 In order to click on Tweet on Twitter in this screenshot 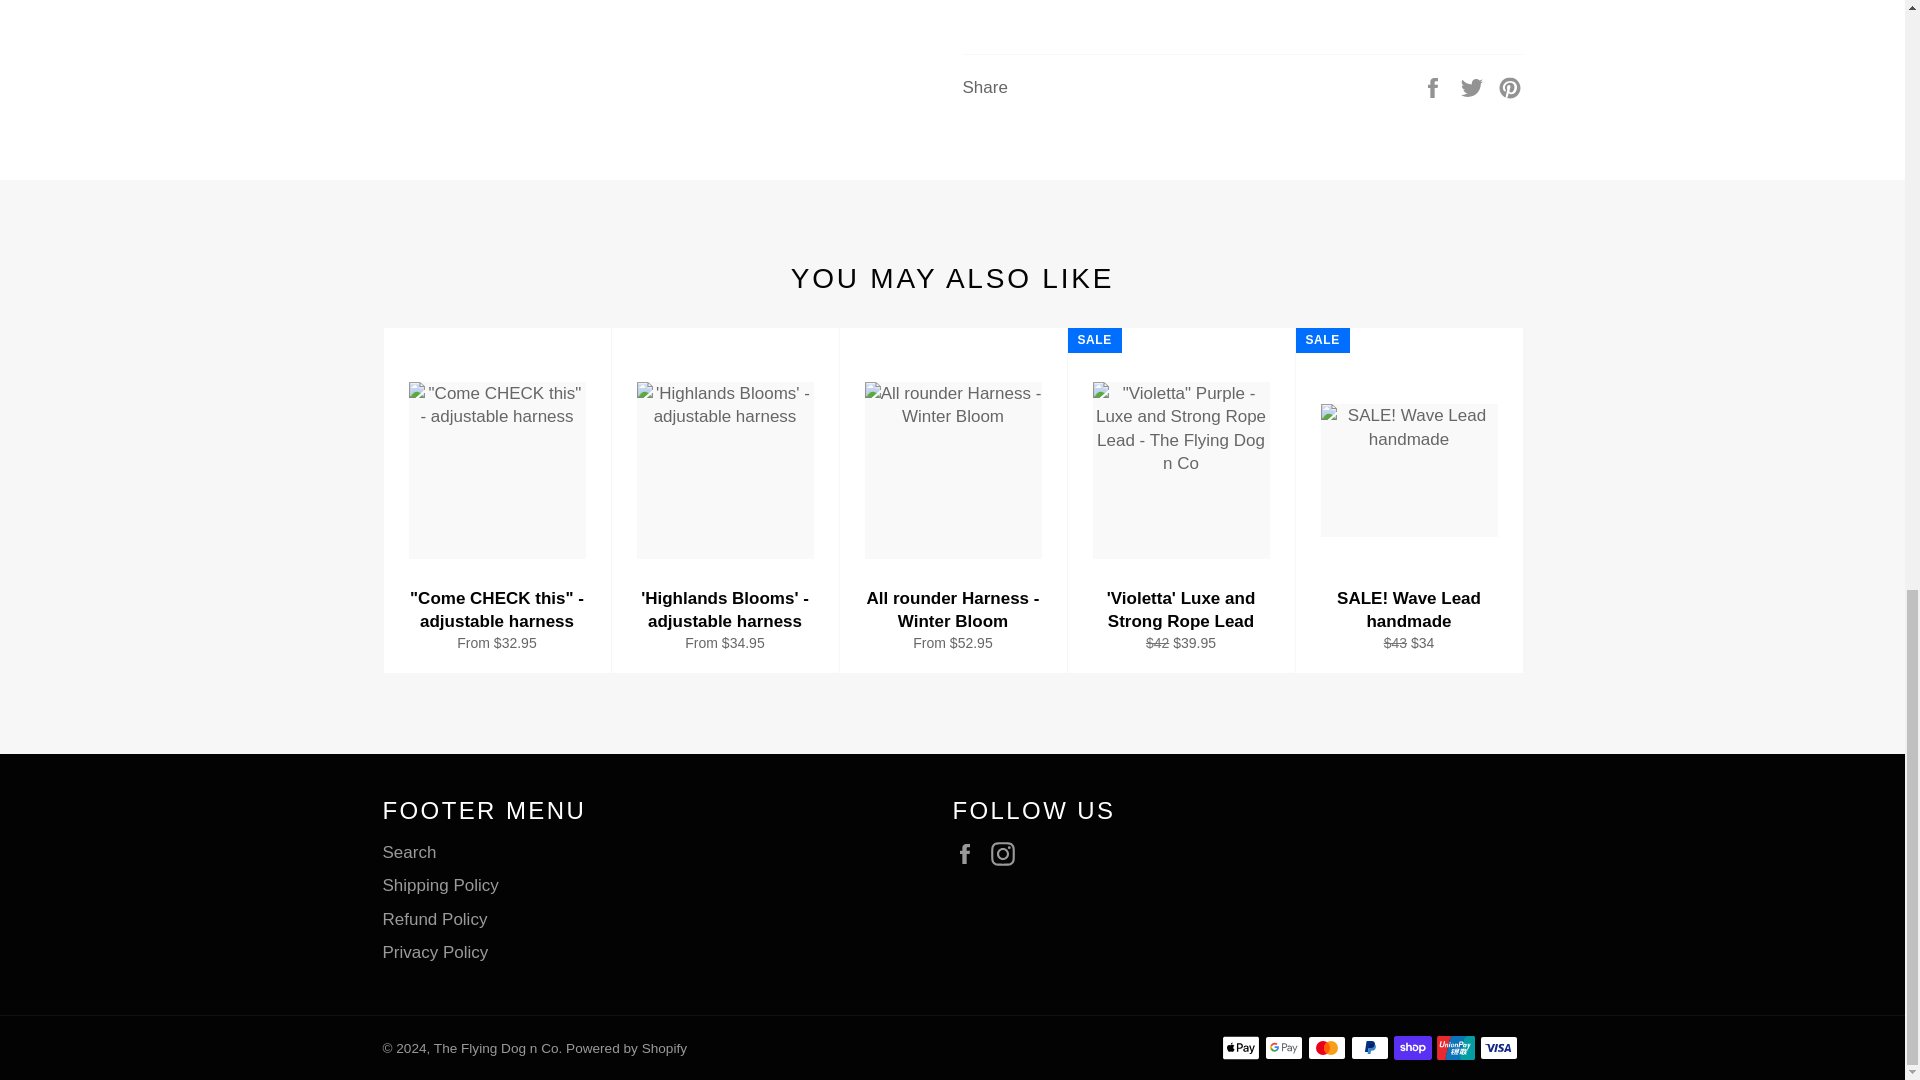, I will do `click(1474, 86)`.